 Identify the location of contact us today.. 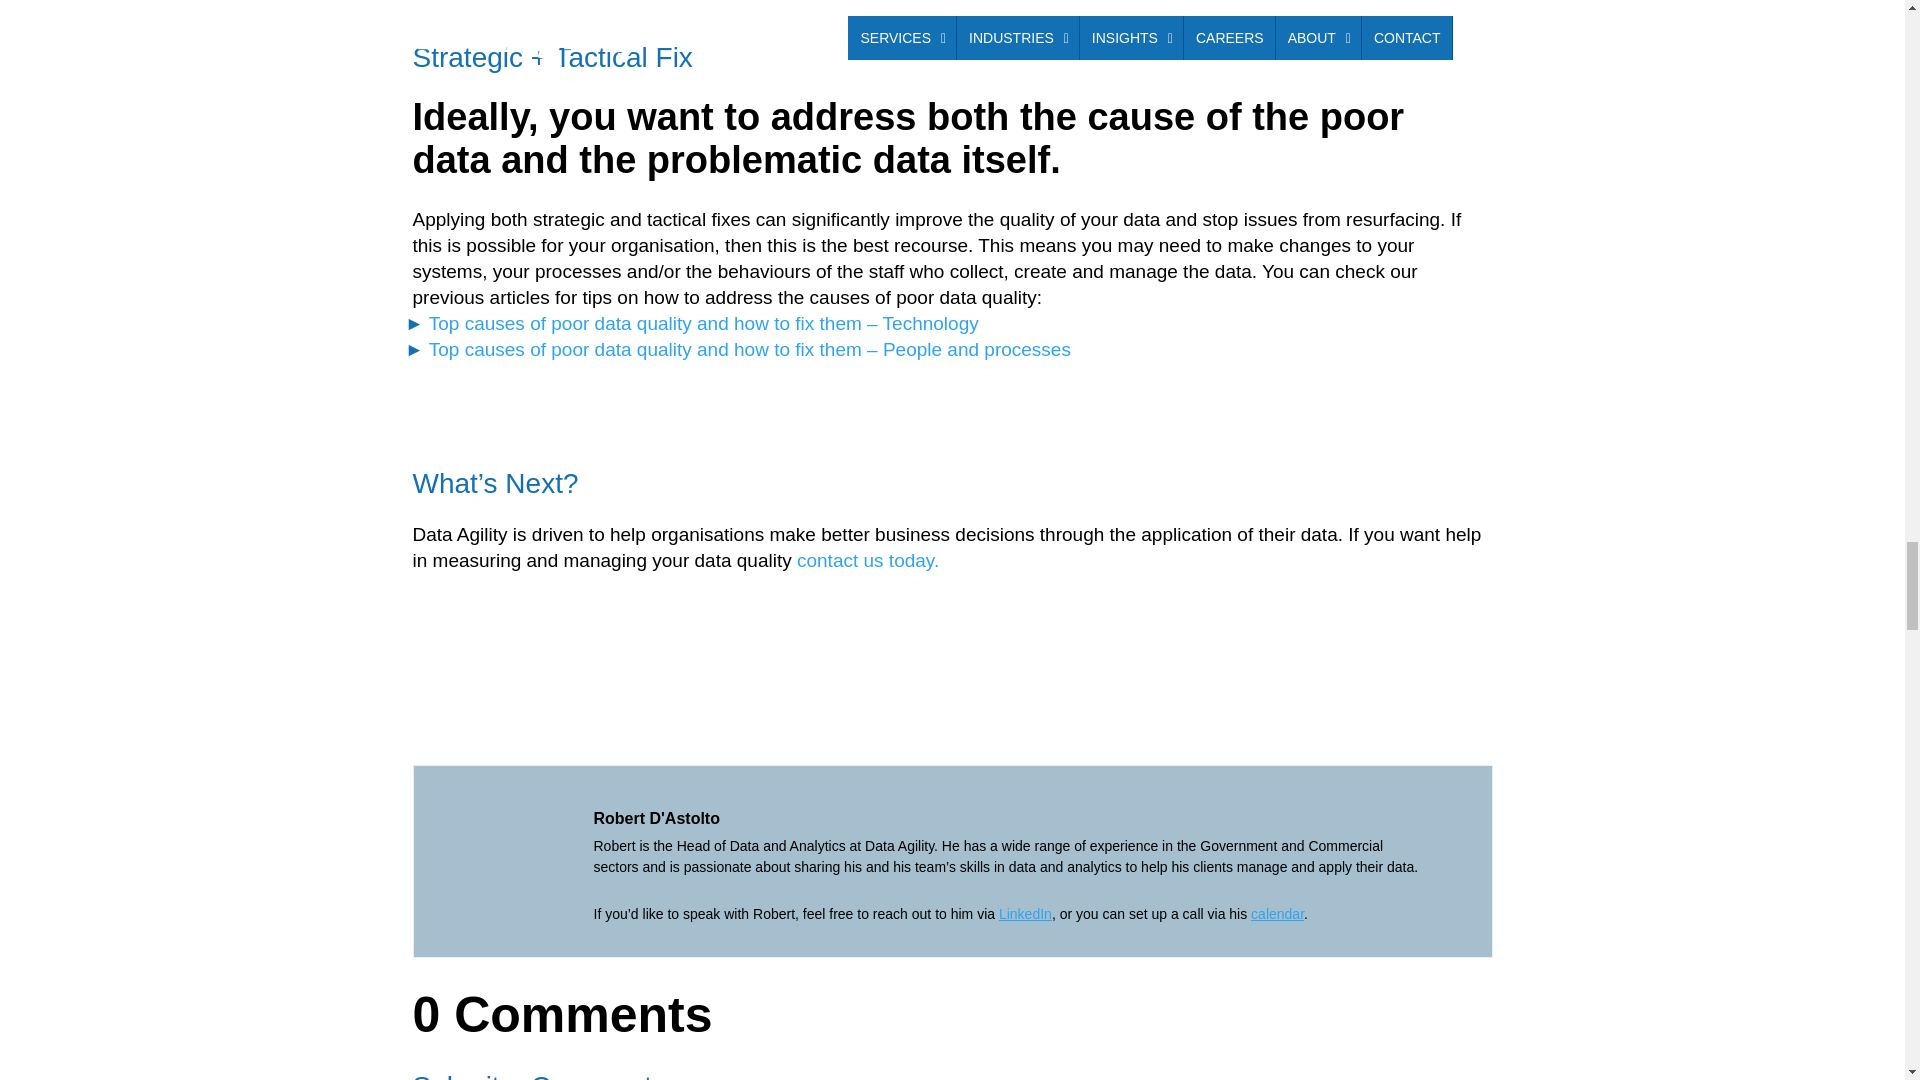
(867, 560).